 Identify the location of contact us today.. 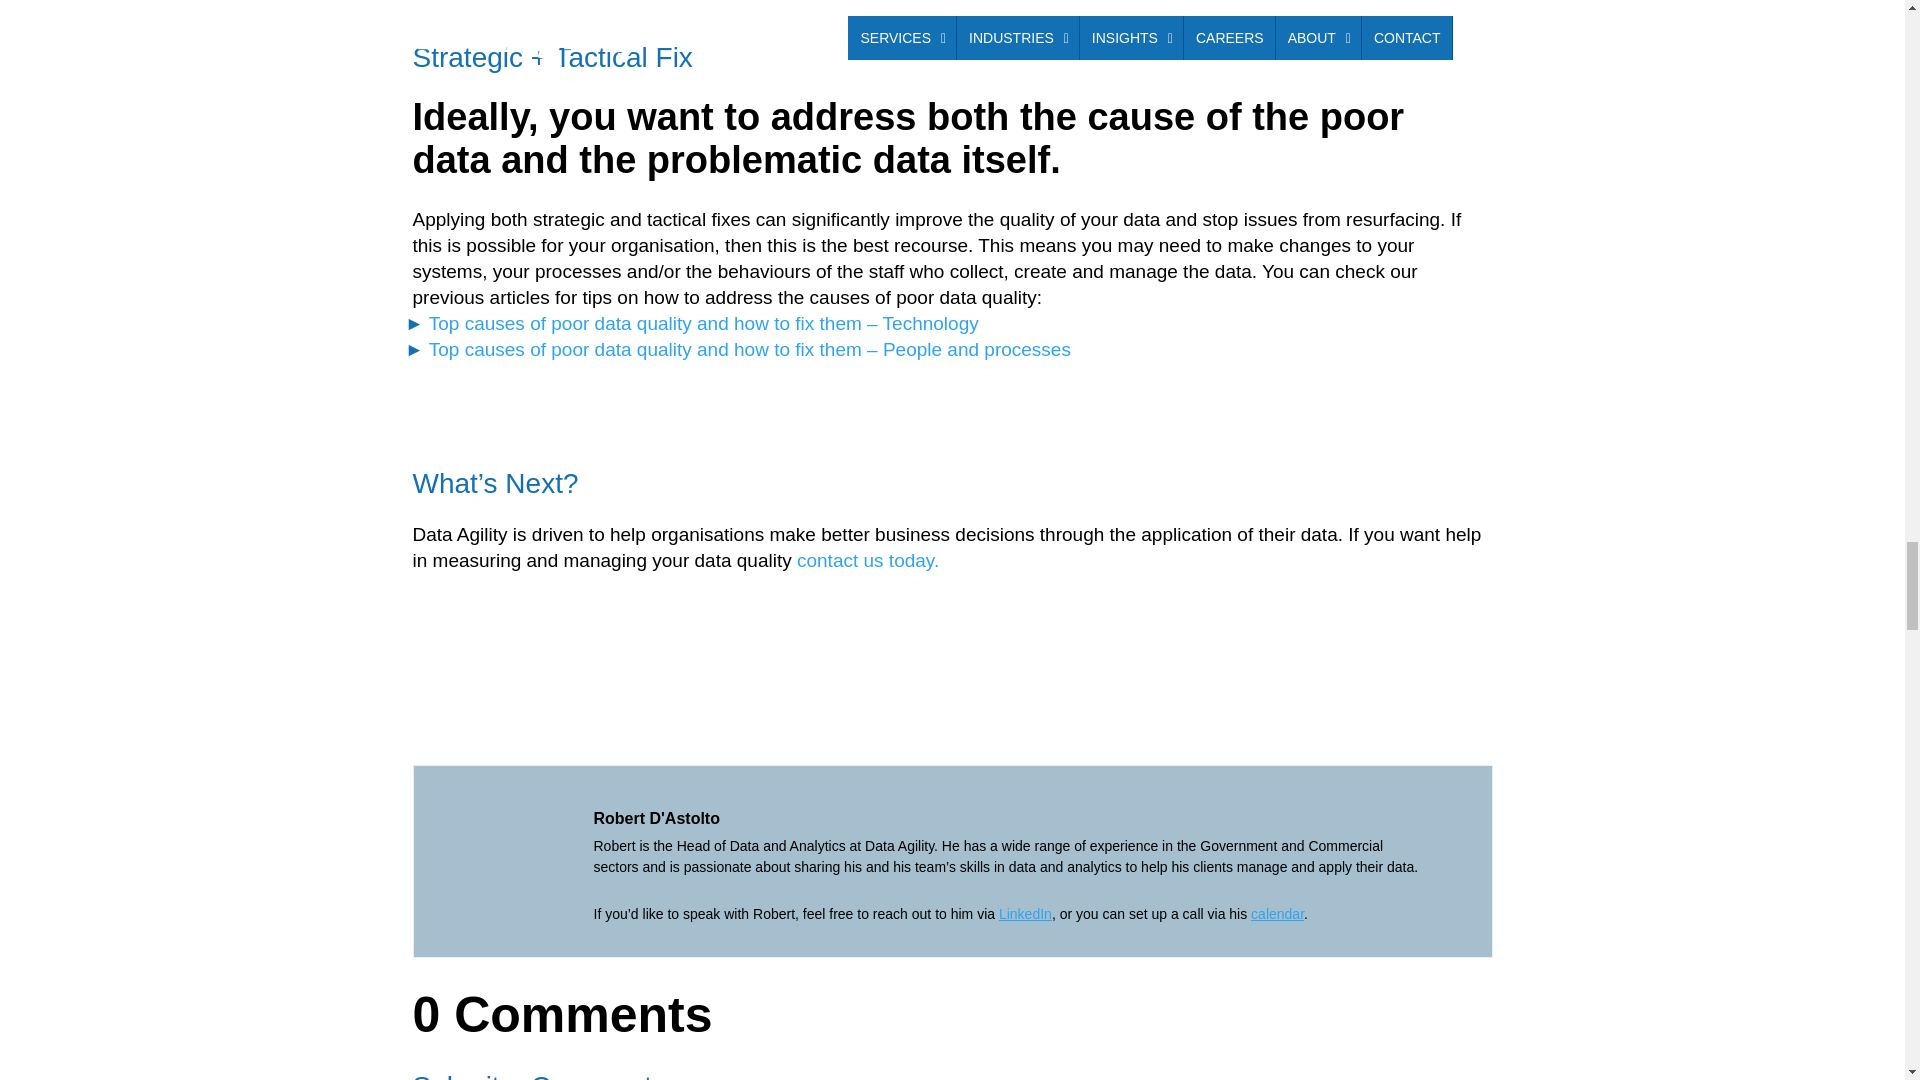
(867, 560).